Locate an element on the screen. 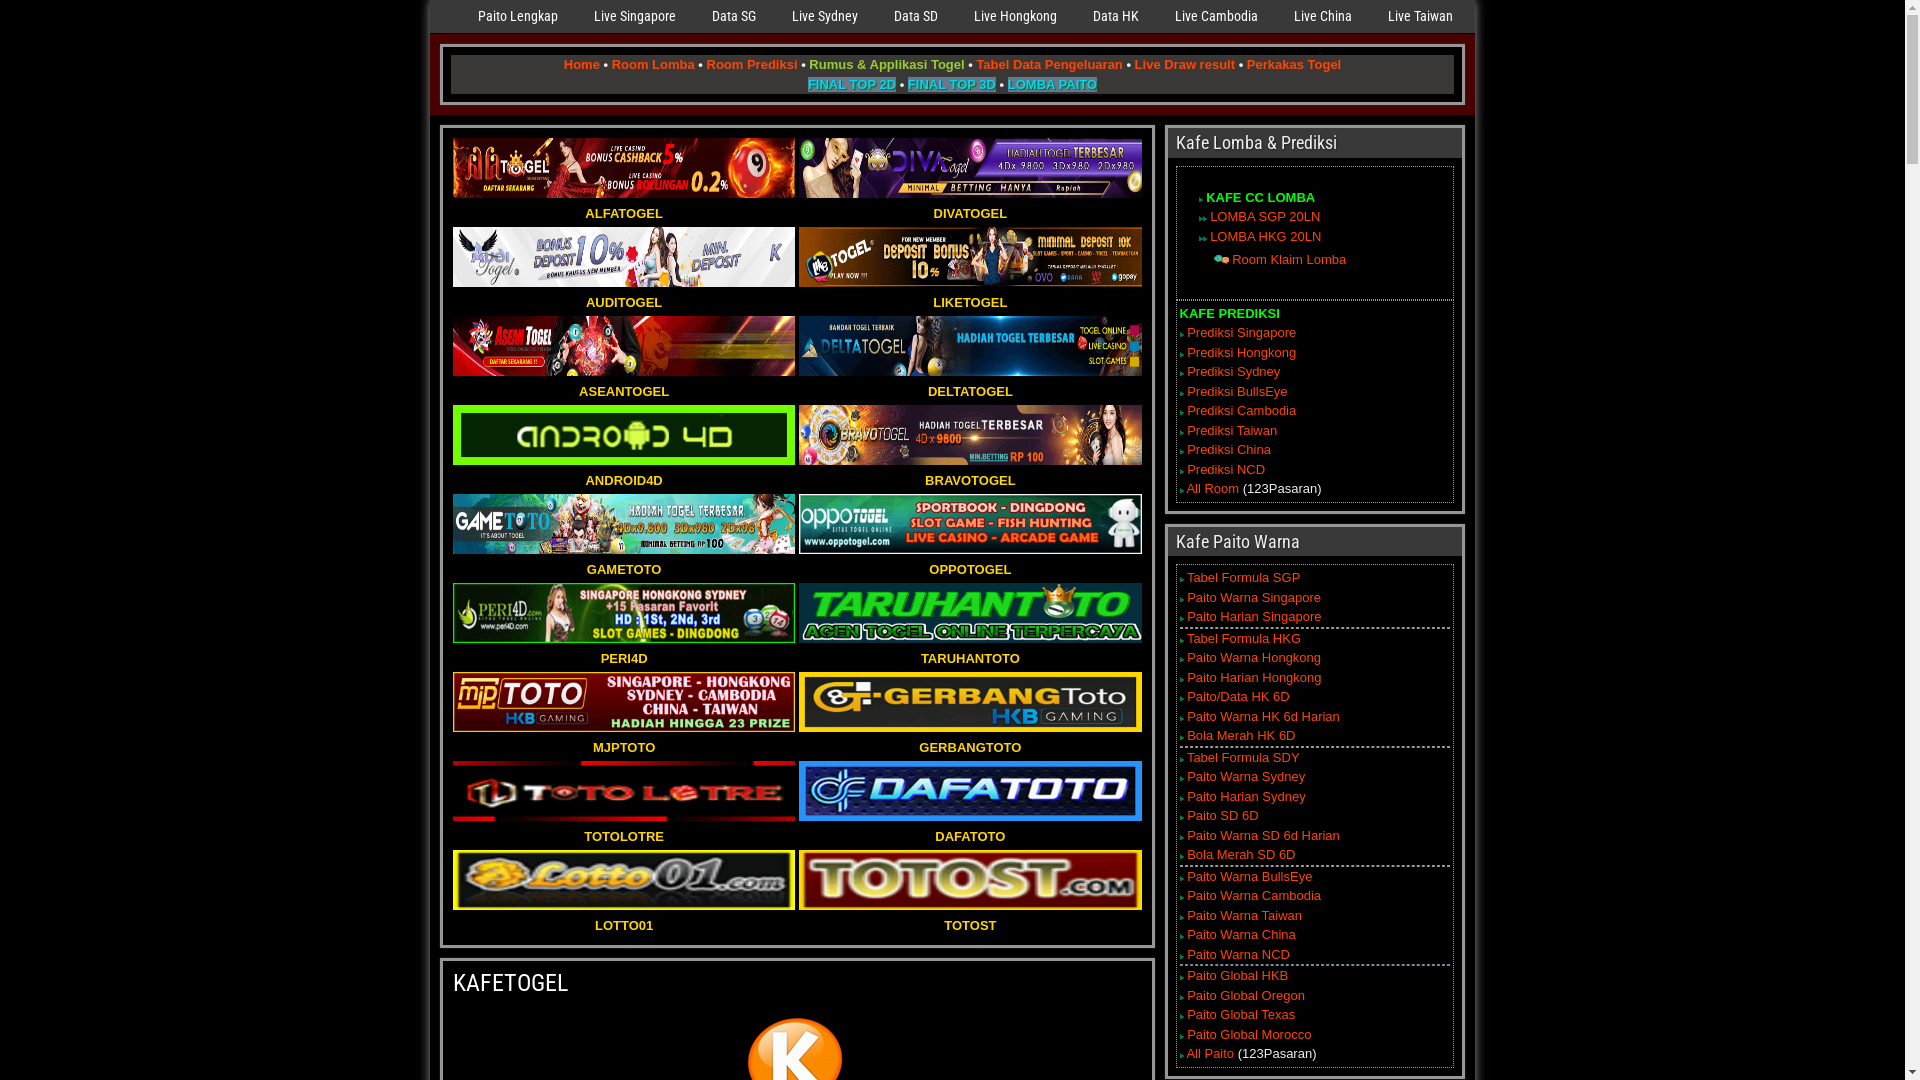 The height and width of the screenshot is (1080, 1920). Bandar Judi Online Terpercaya bravotogel is located at coordinates (970, 435).